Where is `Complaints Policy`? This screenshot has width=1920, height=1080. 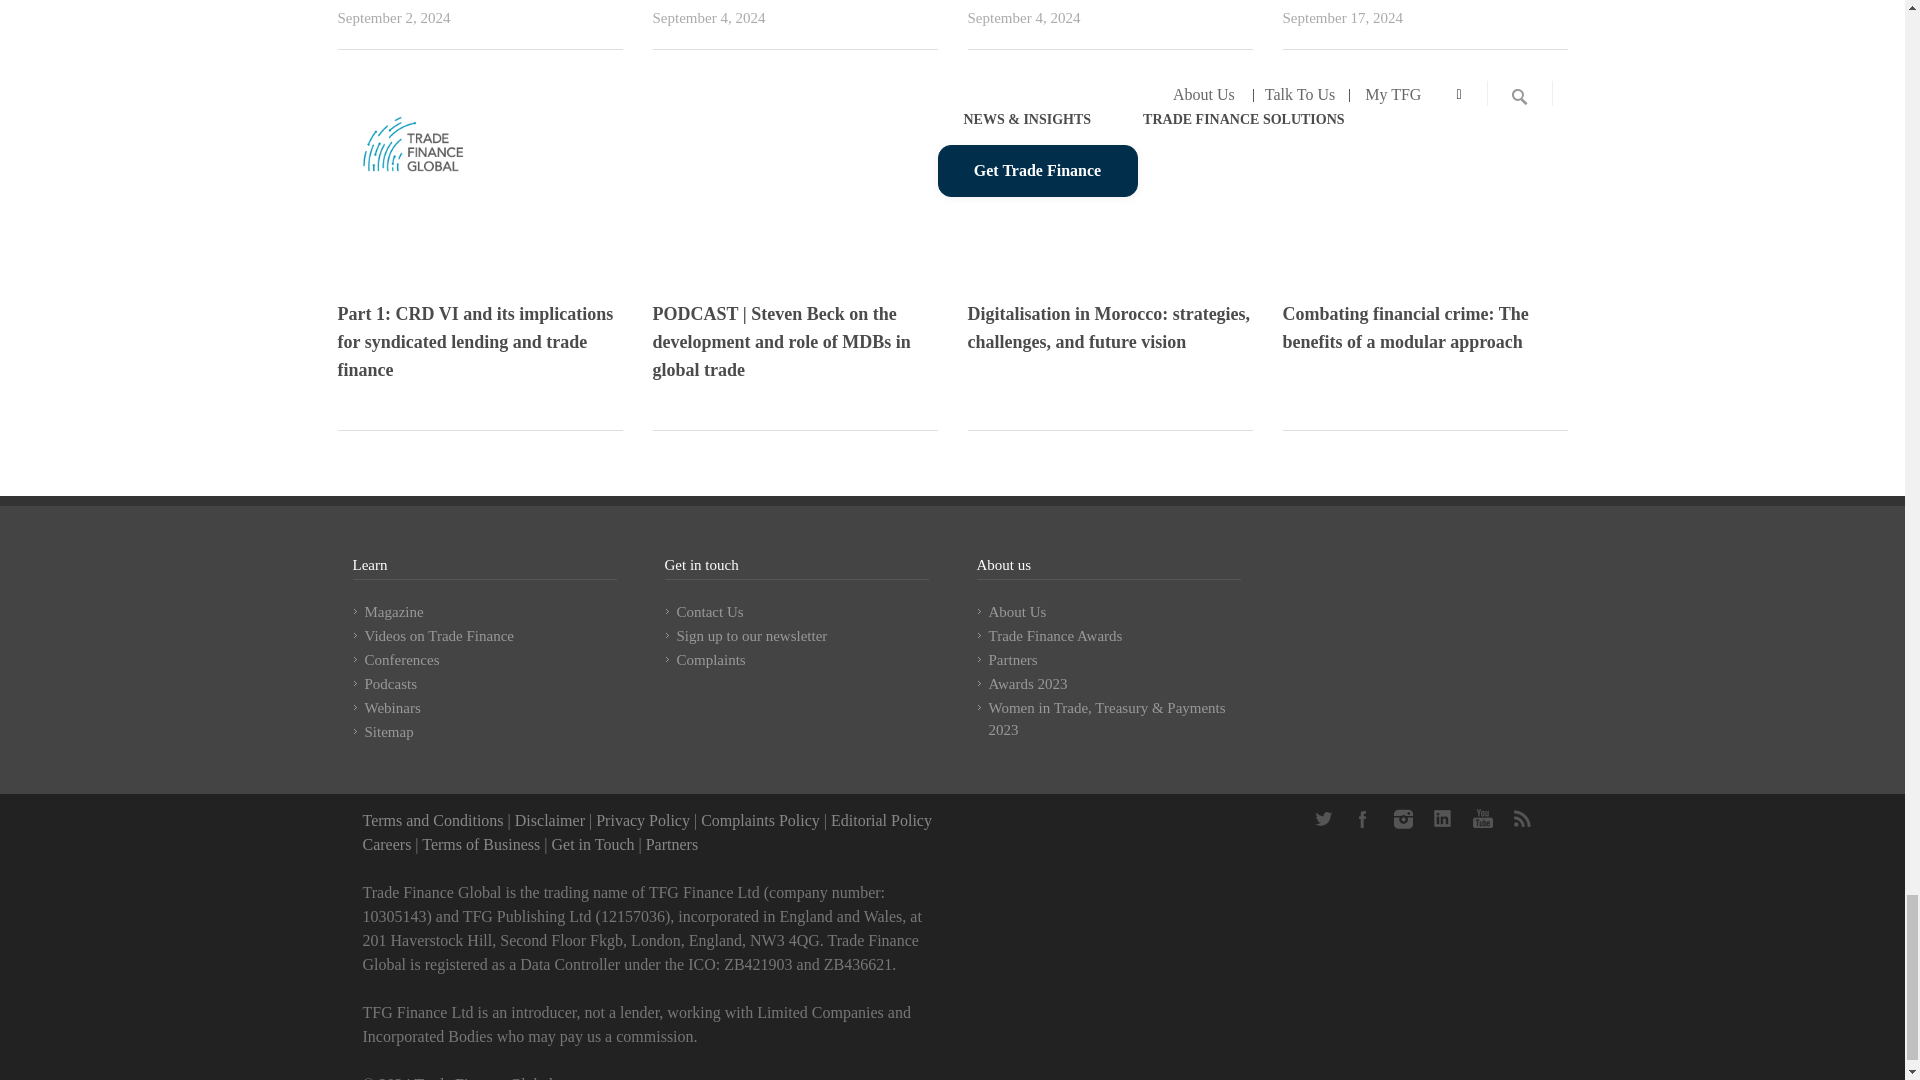
Complaints Policy is located at coordinates (760, 820).